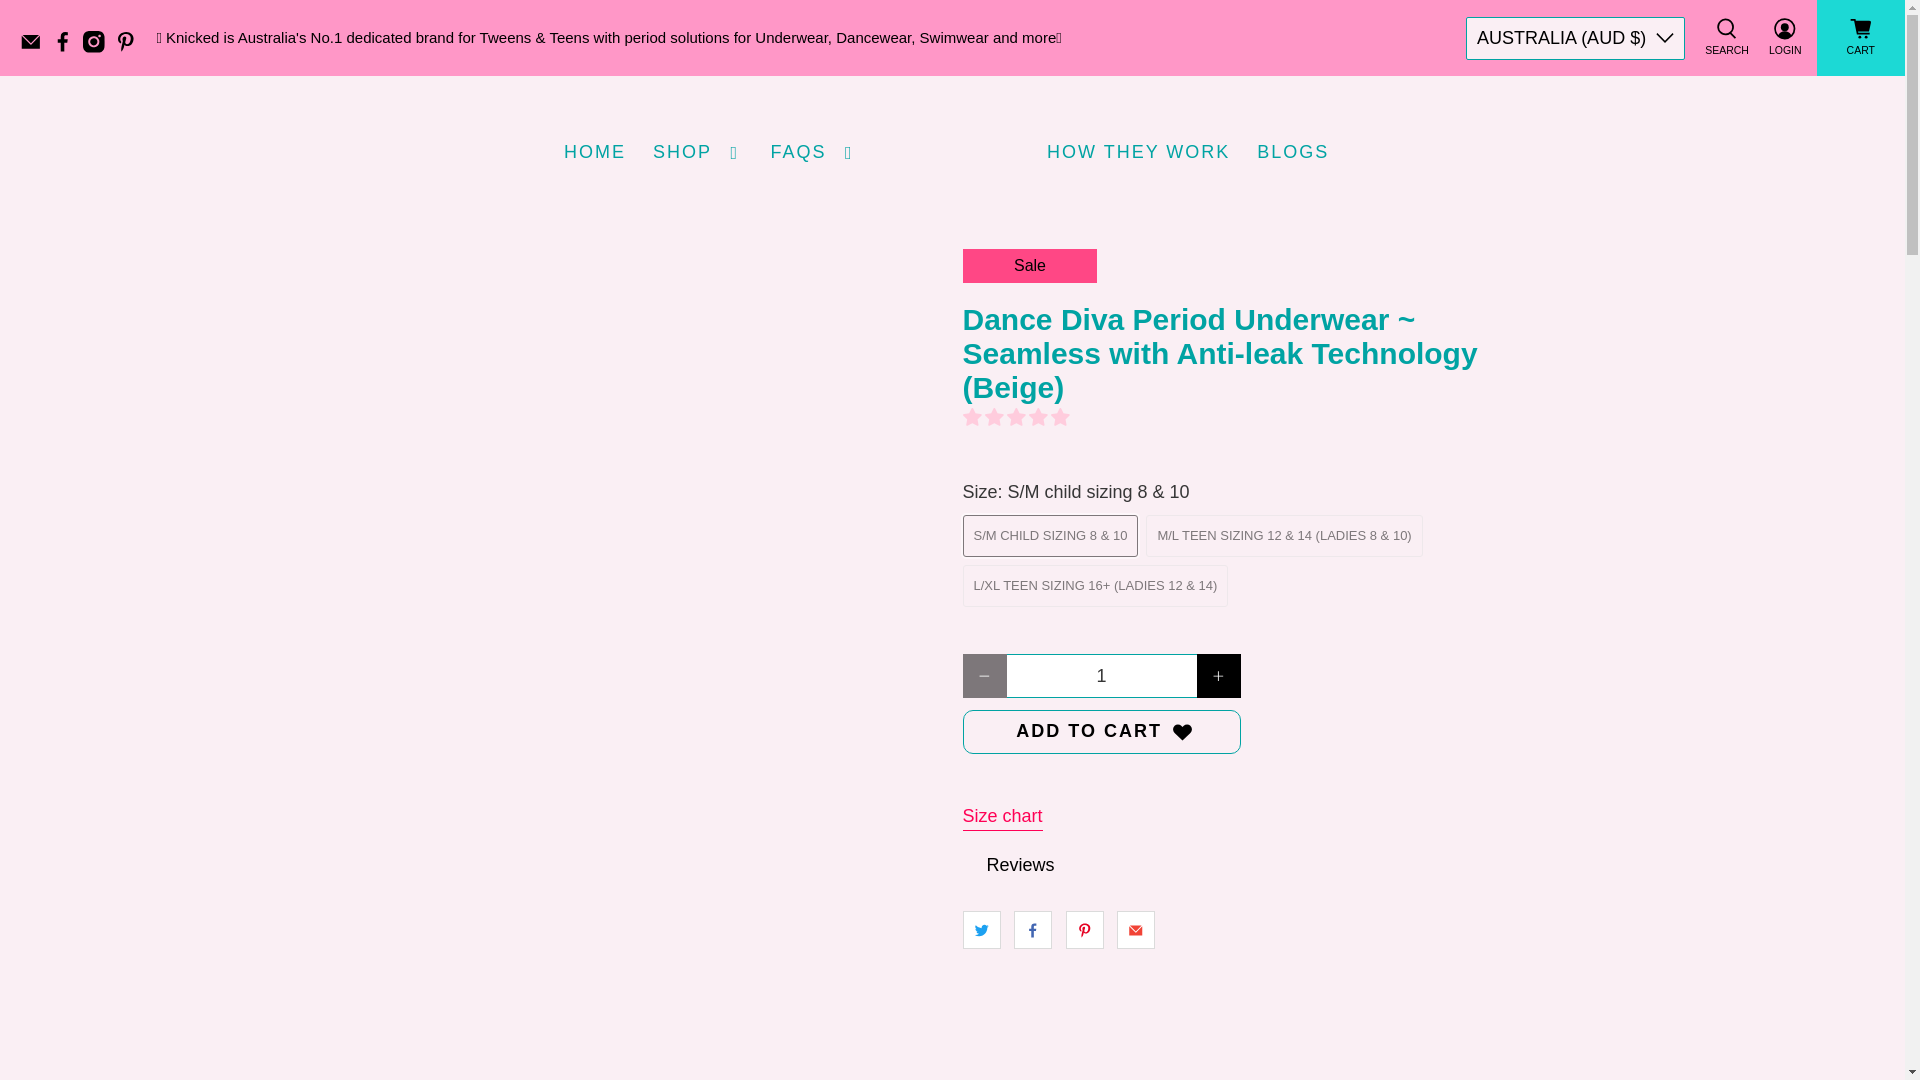 The height and width of the screenshot is (1080, 1920). Describe the element at coordinates (68, 47) in the screenshot. I see `Knicked Australia on Facebook` at that location.